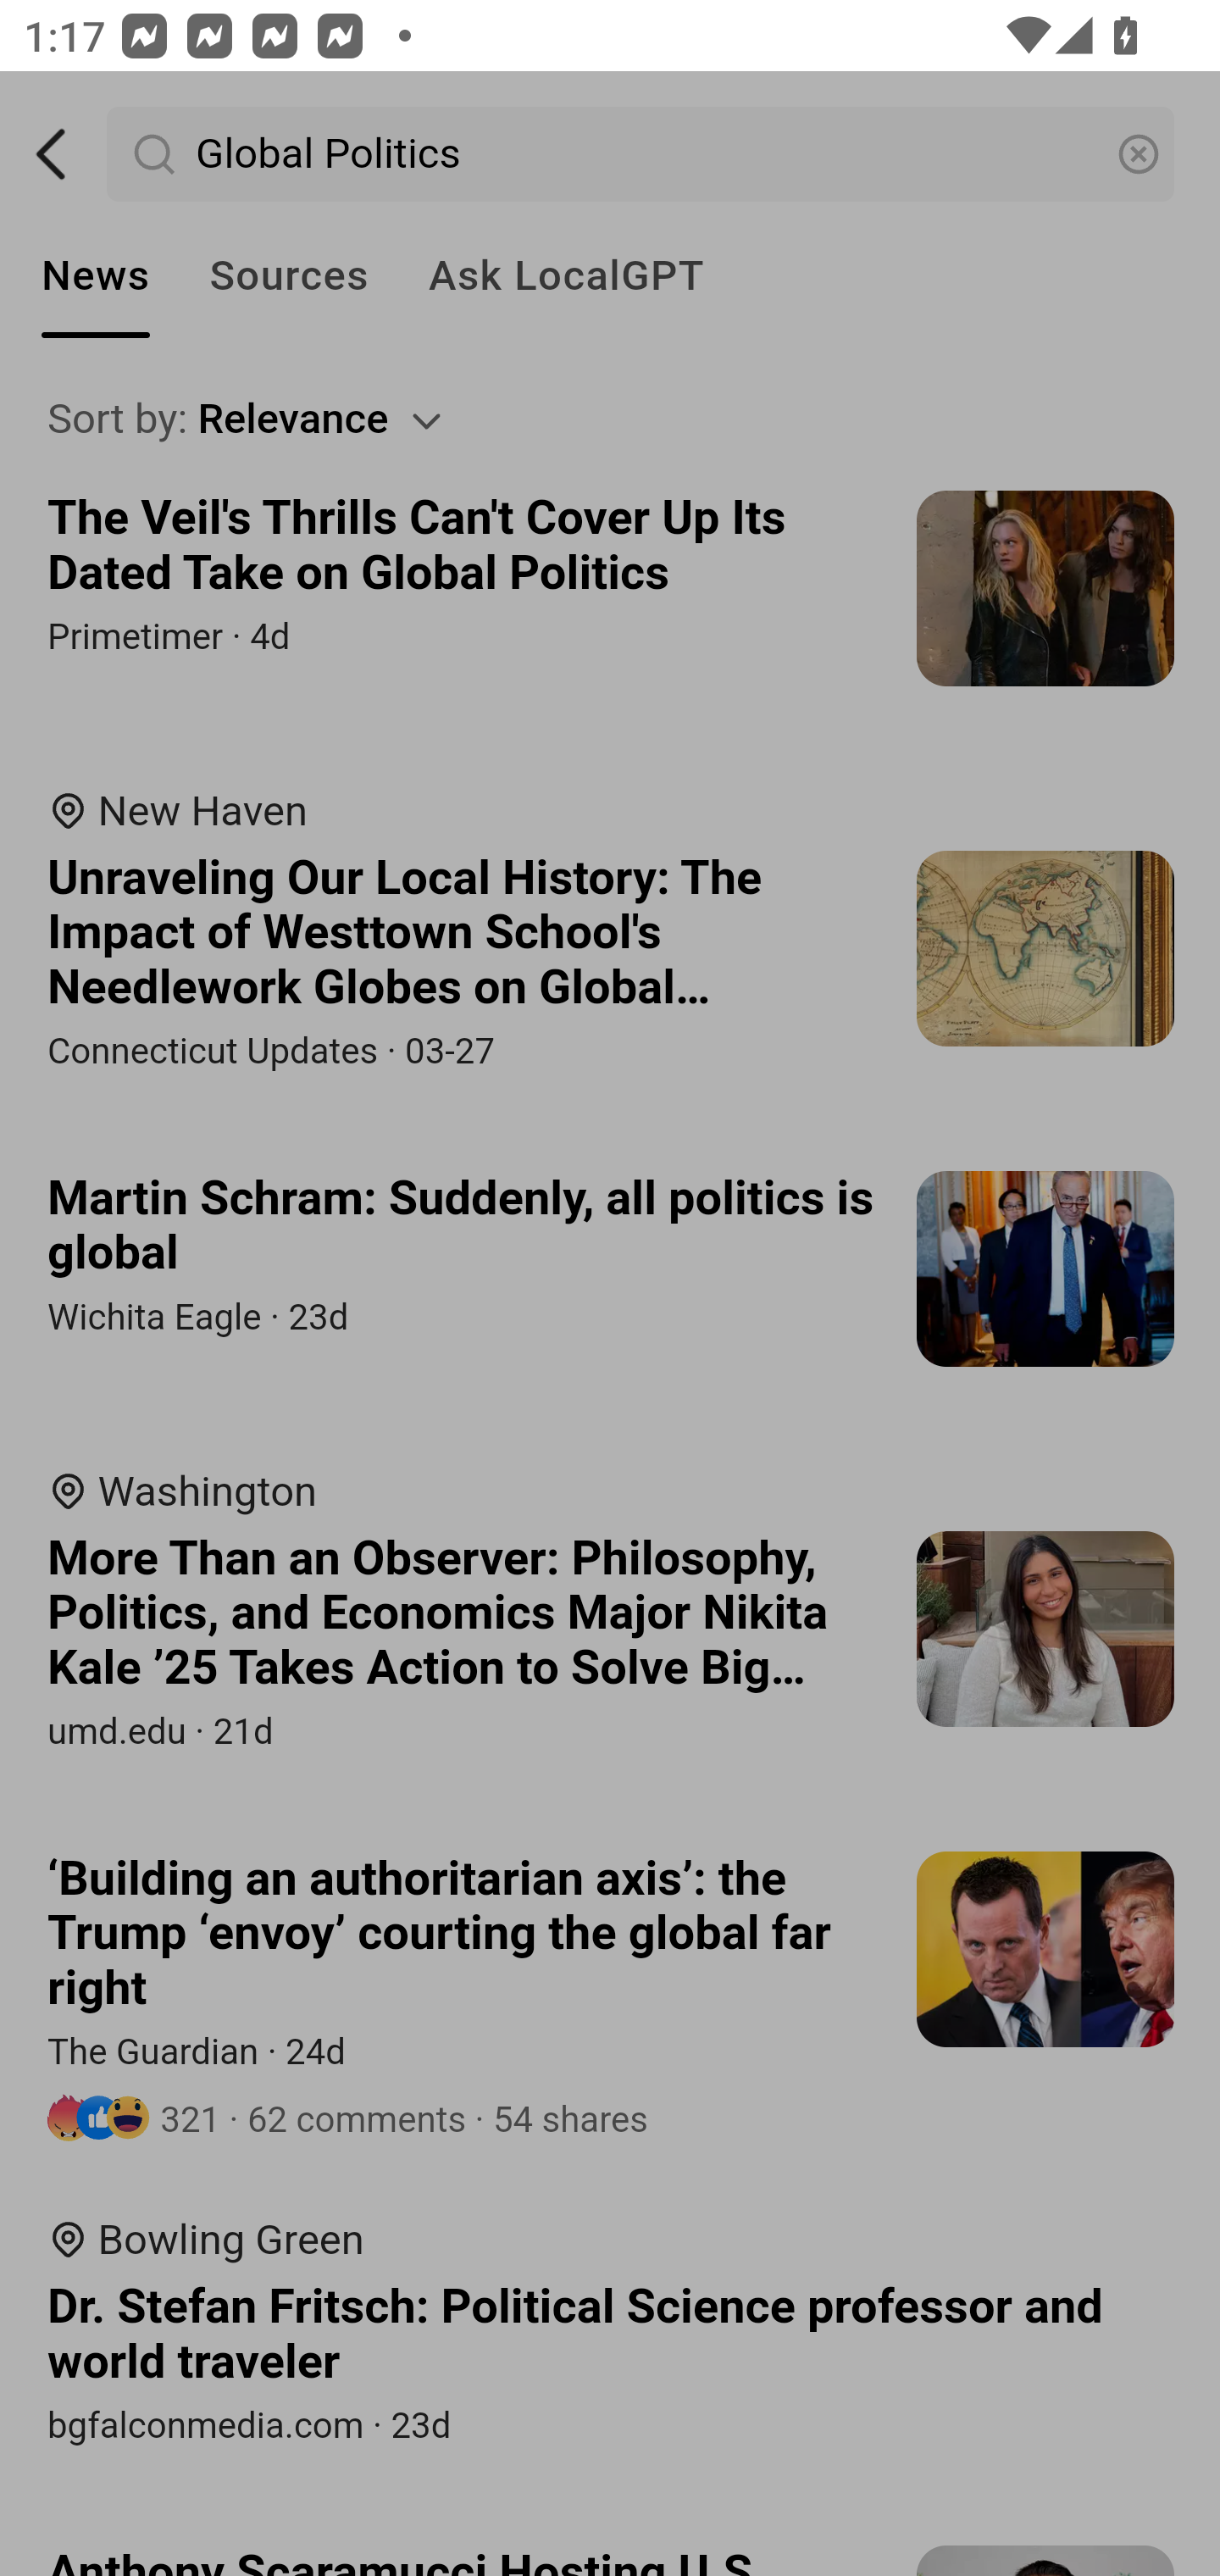  I want to click on Sort by:  Relevance, so click(612, 419).